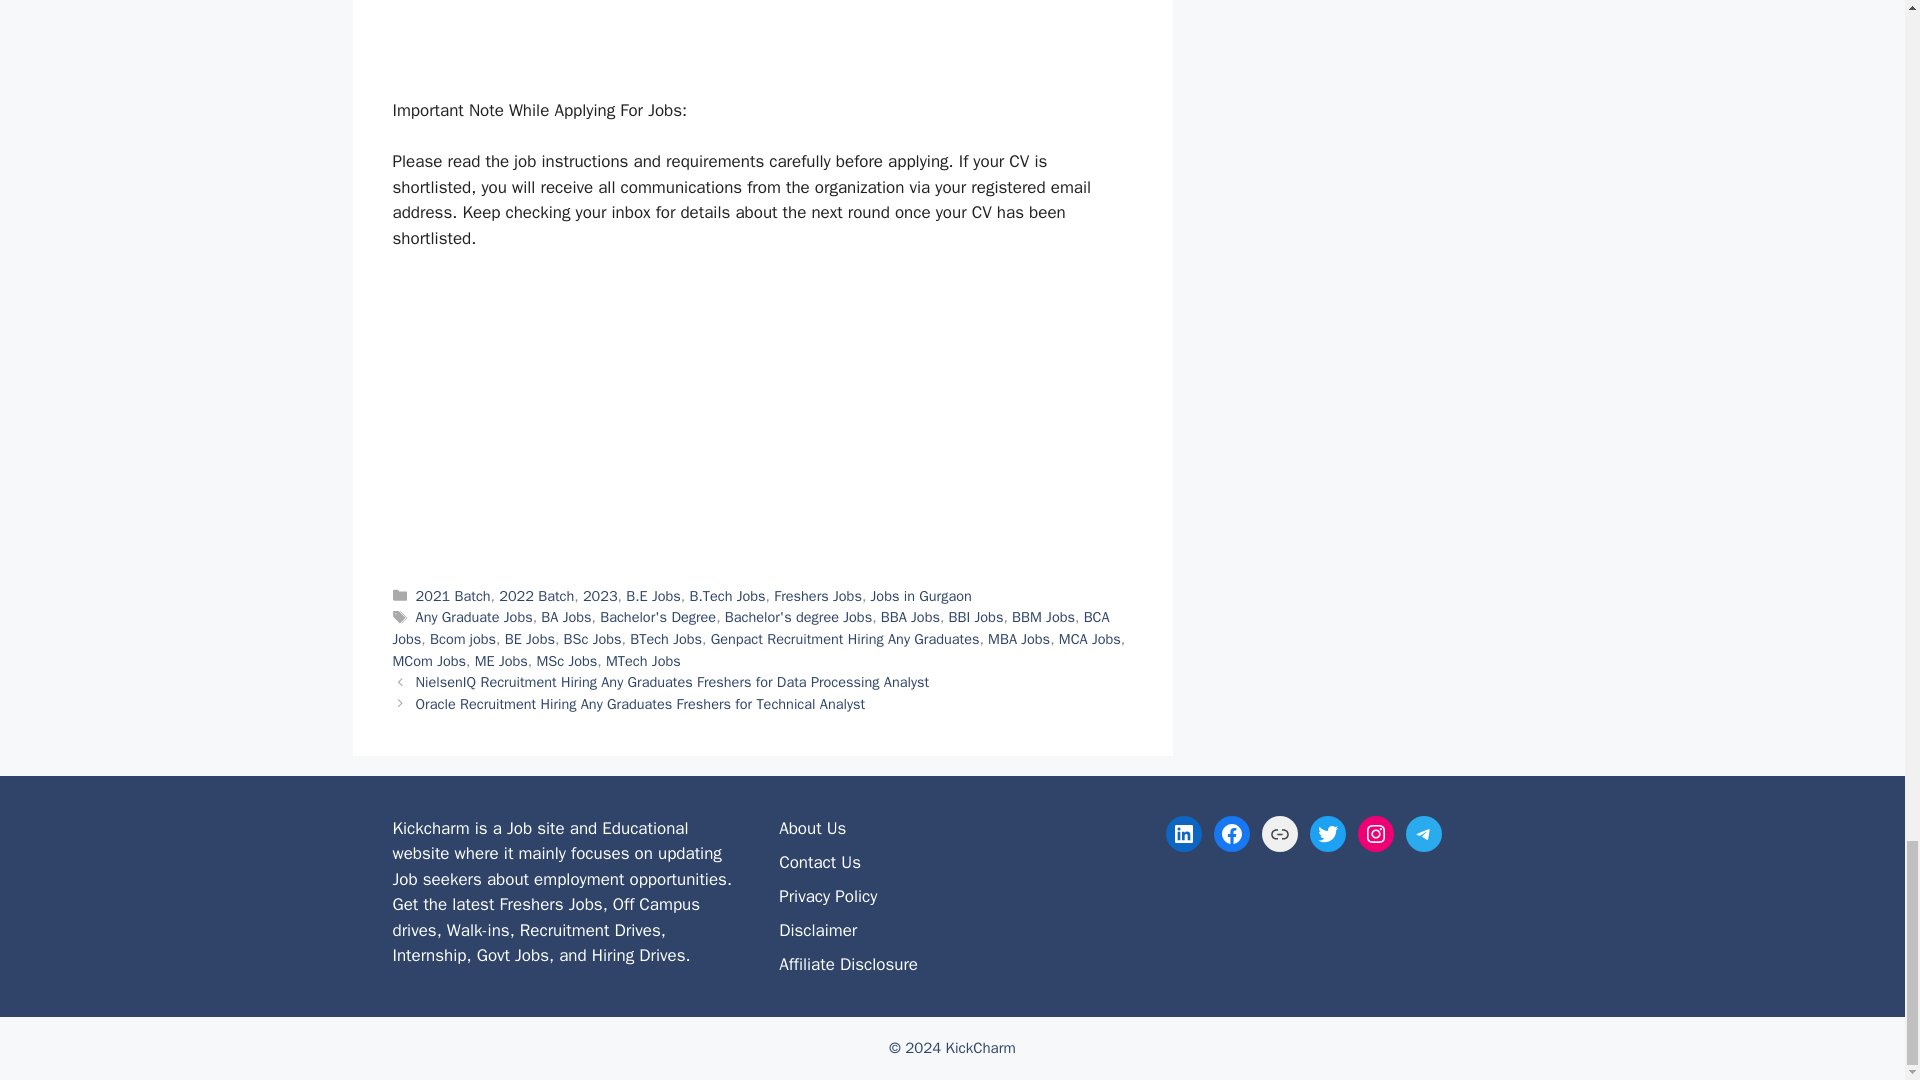  I want to click on Bcom jobs, so click(462, 638).